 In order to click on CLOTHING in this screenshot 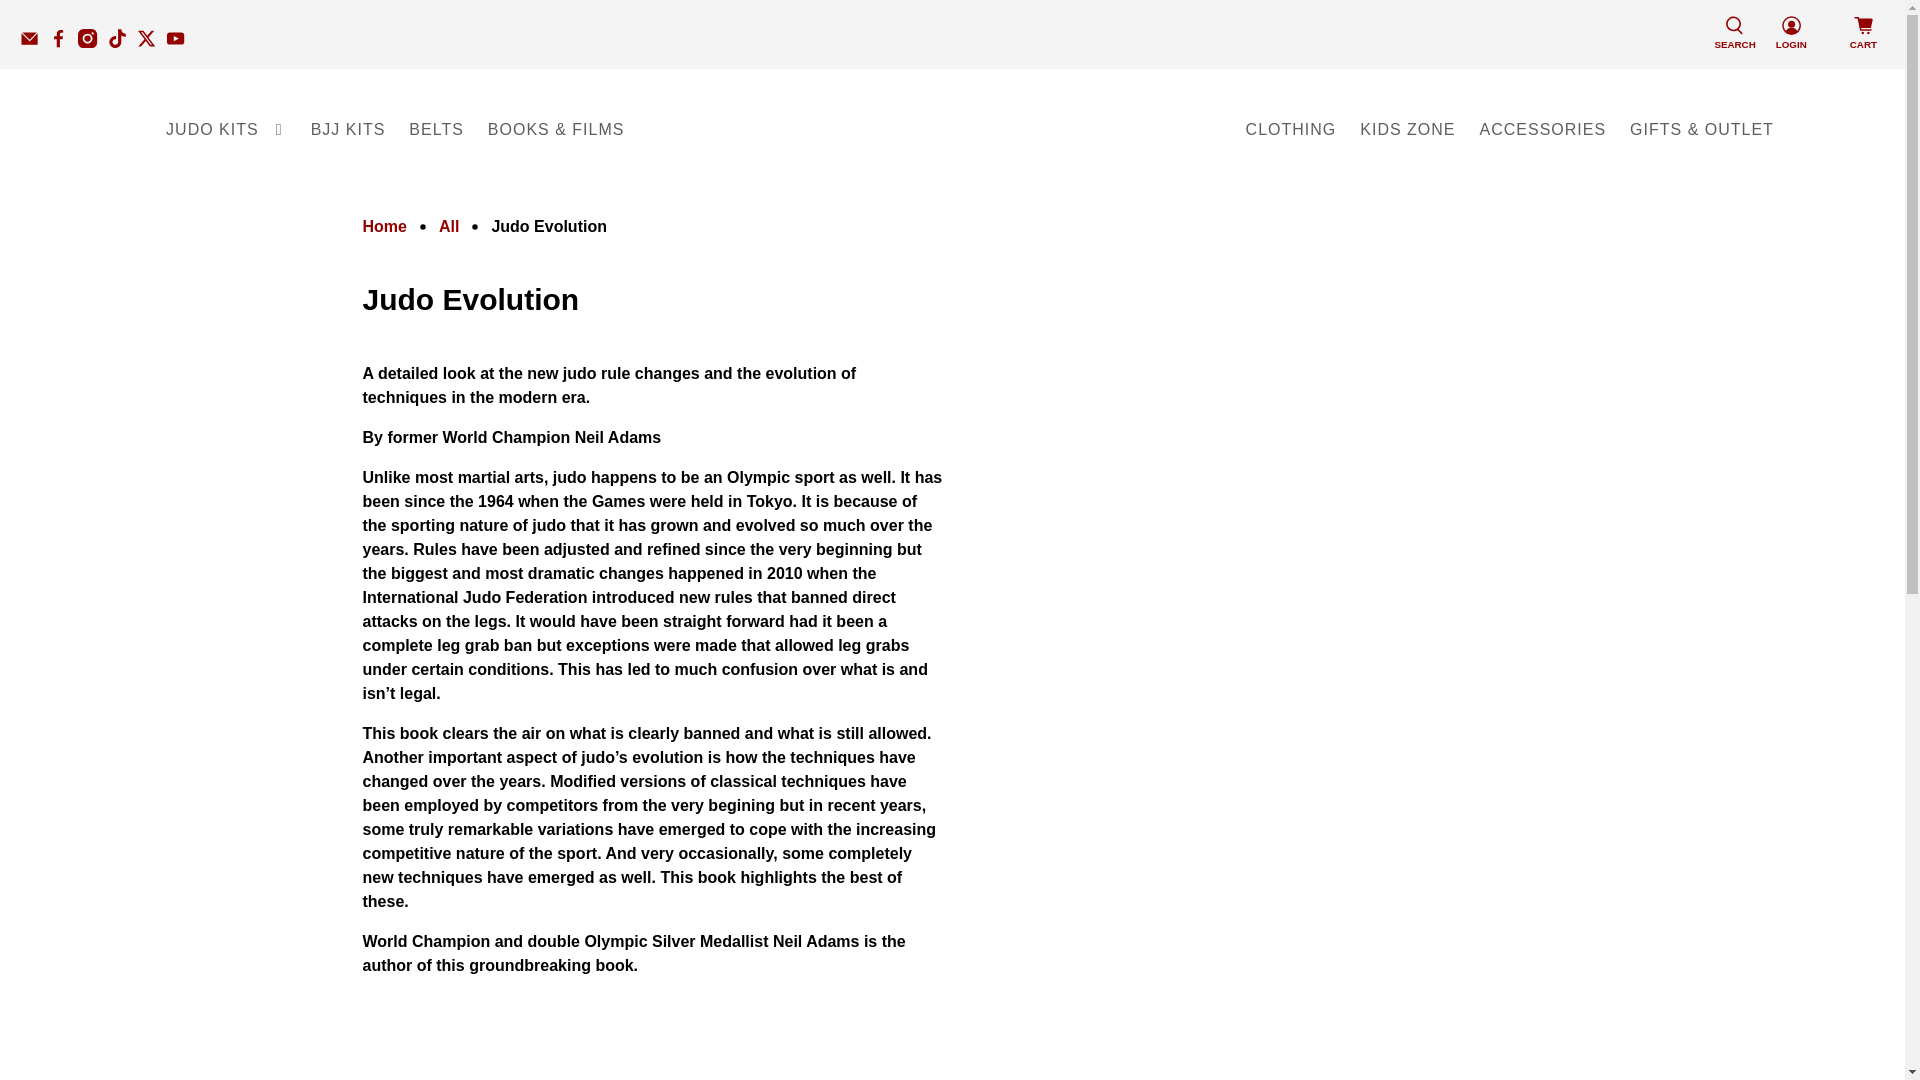, I will do `click(1292, 129)`.